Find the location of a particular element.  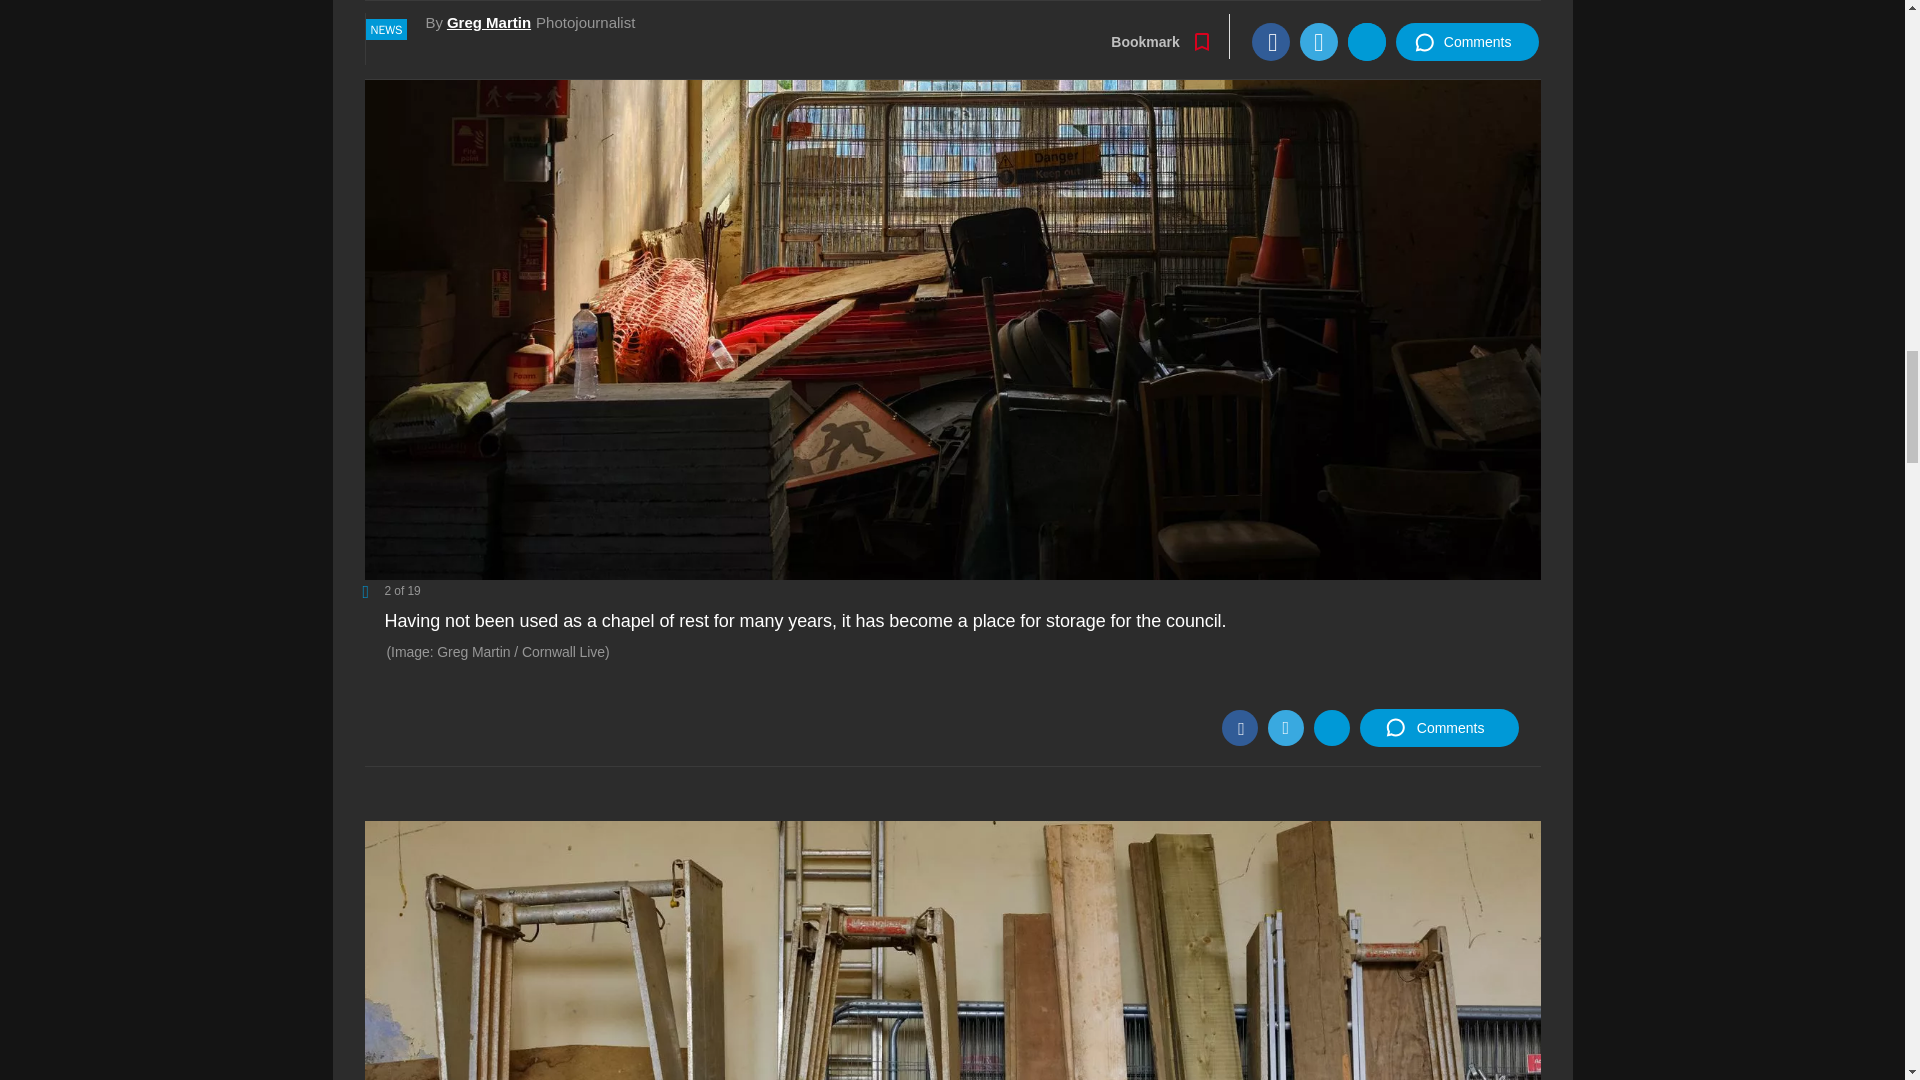

Comments is located at coordinates (1438, 728).